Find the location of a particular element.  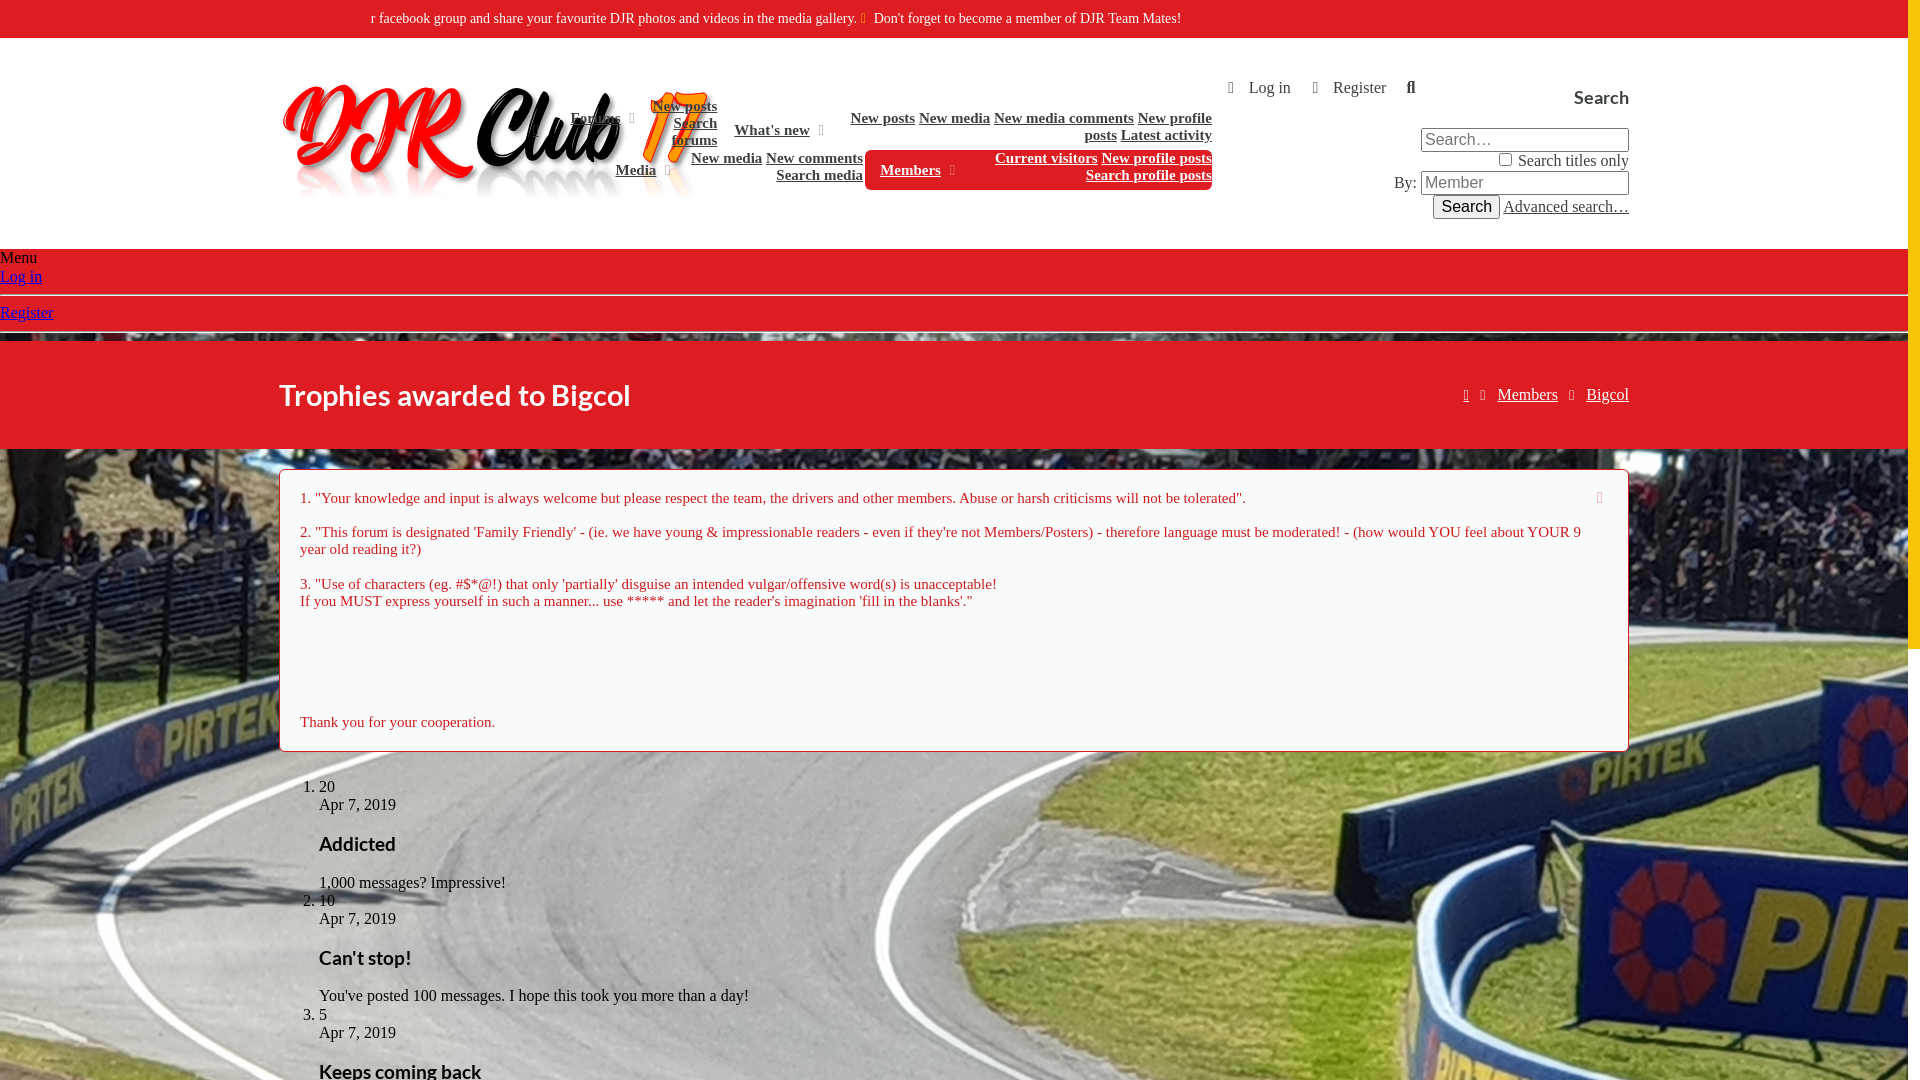

Latest activity is located at coordinates (1166, 135).